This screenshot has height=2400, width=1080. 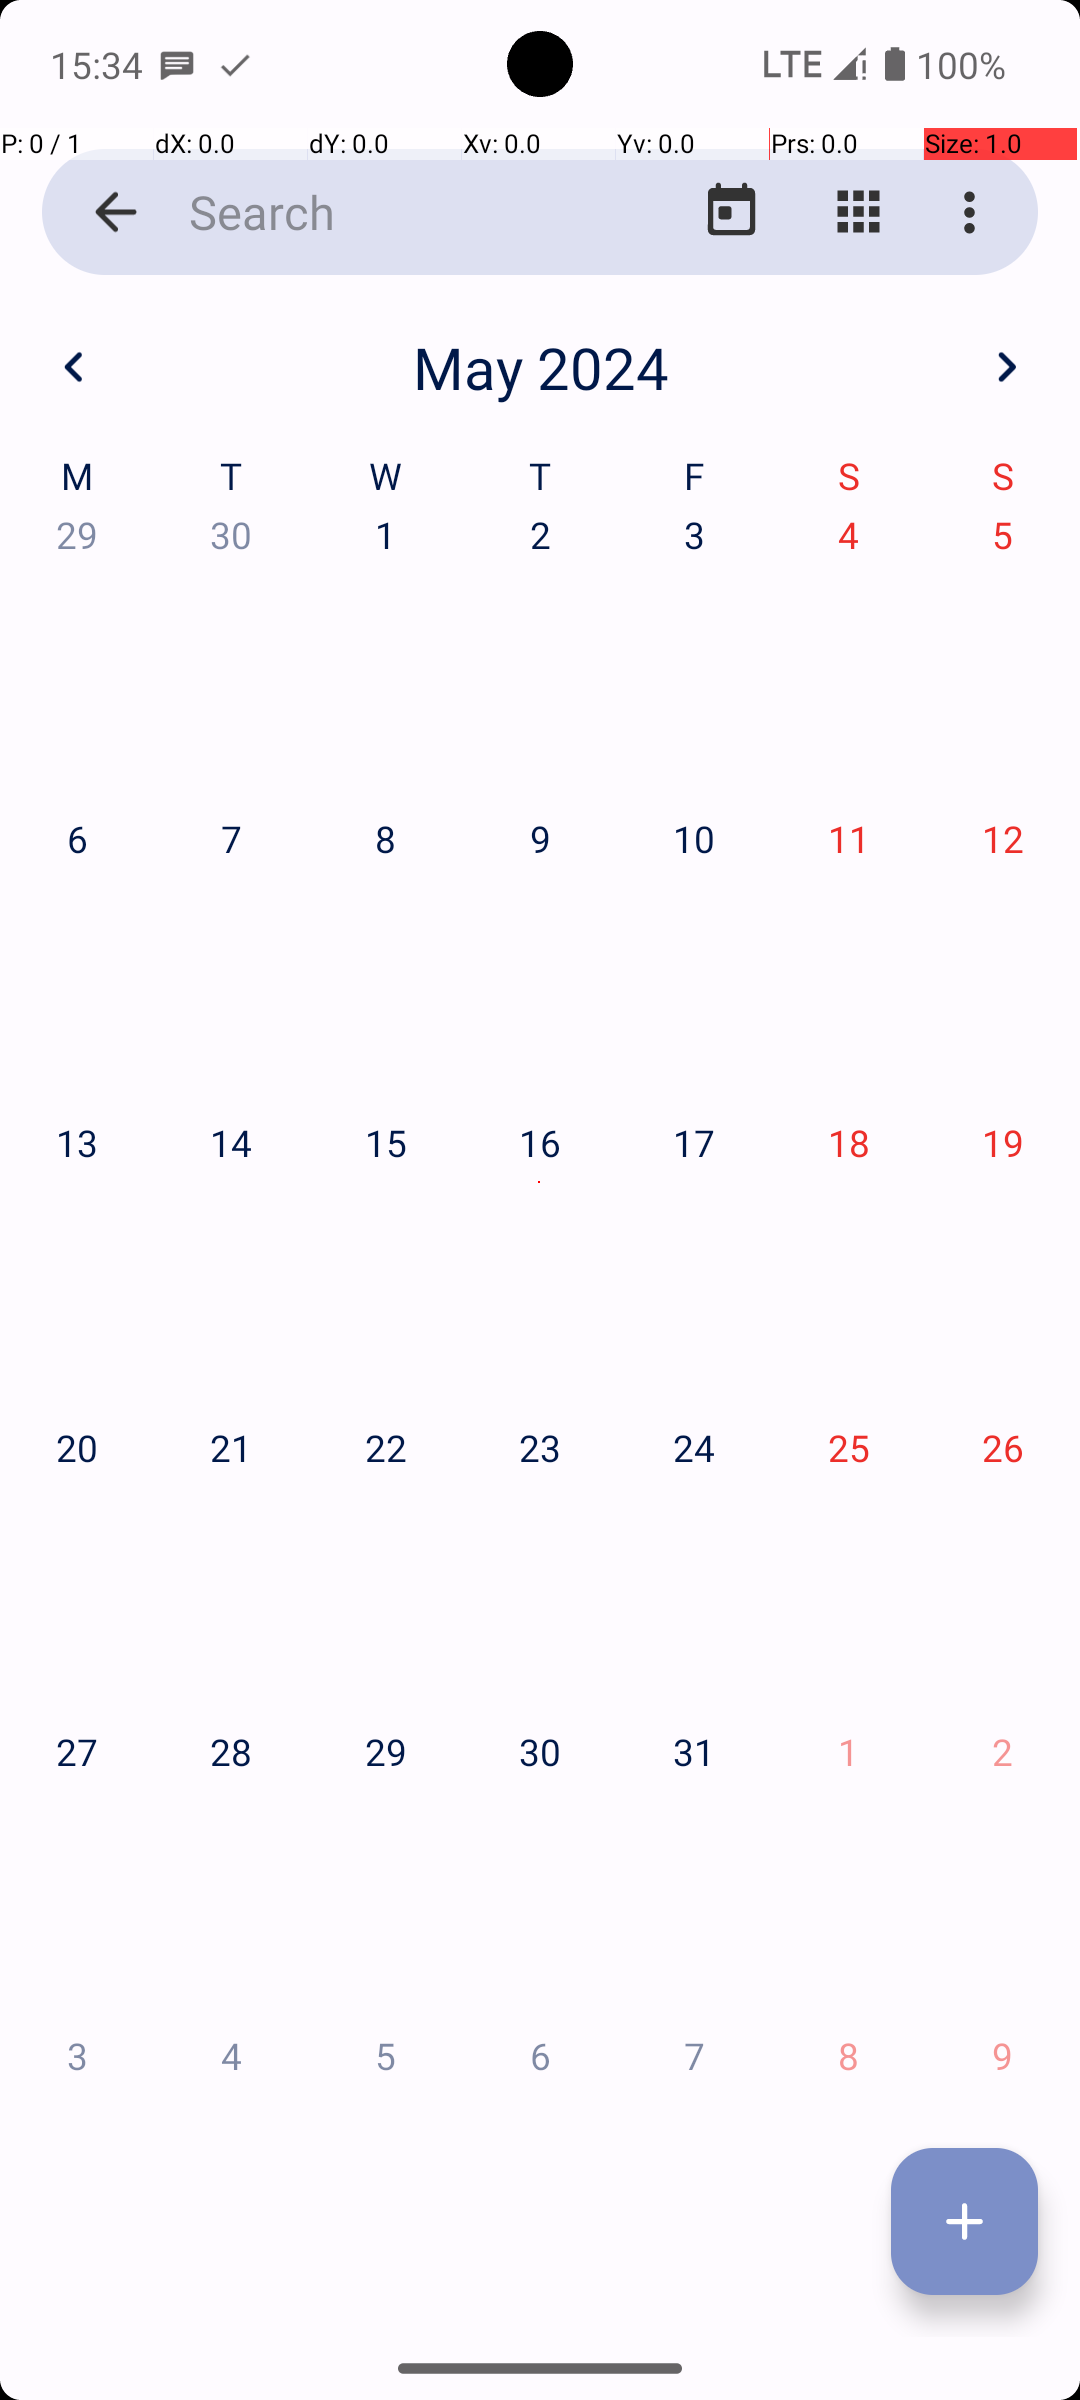 I want to click on SEPTEMBER, so click(x=890, y=1414).